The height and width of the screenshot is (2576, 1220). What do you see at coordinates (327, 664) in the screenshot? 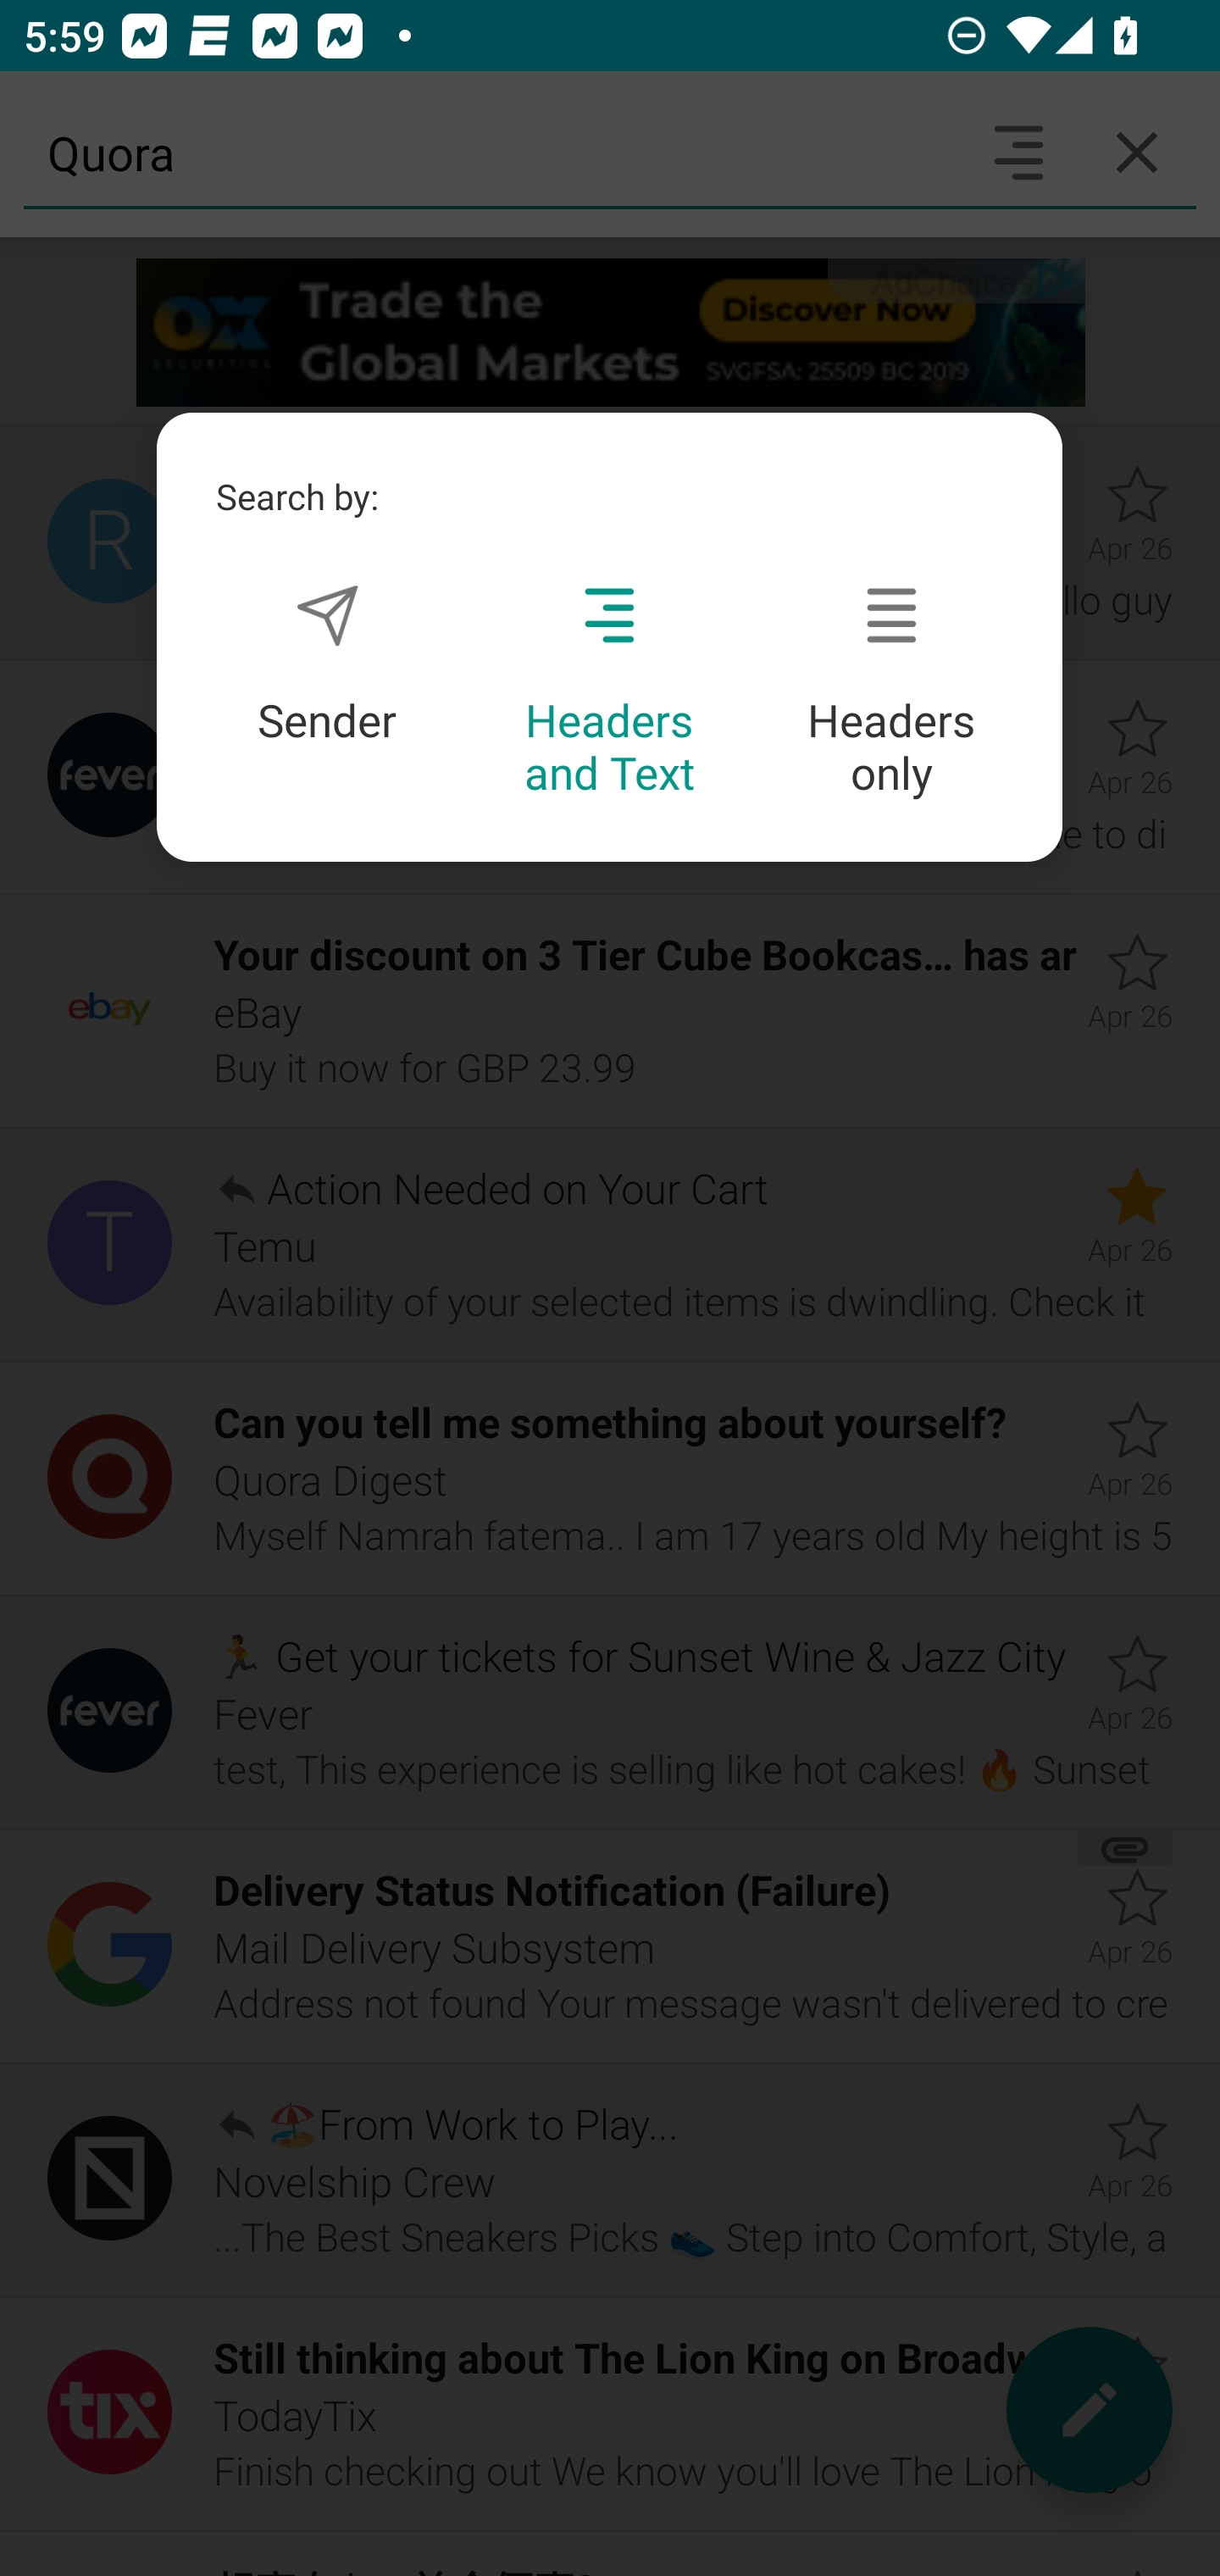
I see `Sender` at bounding box center [327, 664].